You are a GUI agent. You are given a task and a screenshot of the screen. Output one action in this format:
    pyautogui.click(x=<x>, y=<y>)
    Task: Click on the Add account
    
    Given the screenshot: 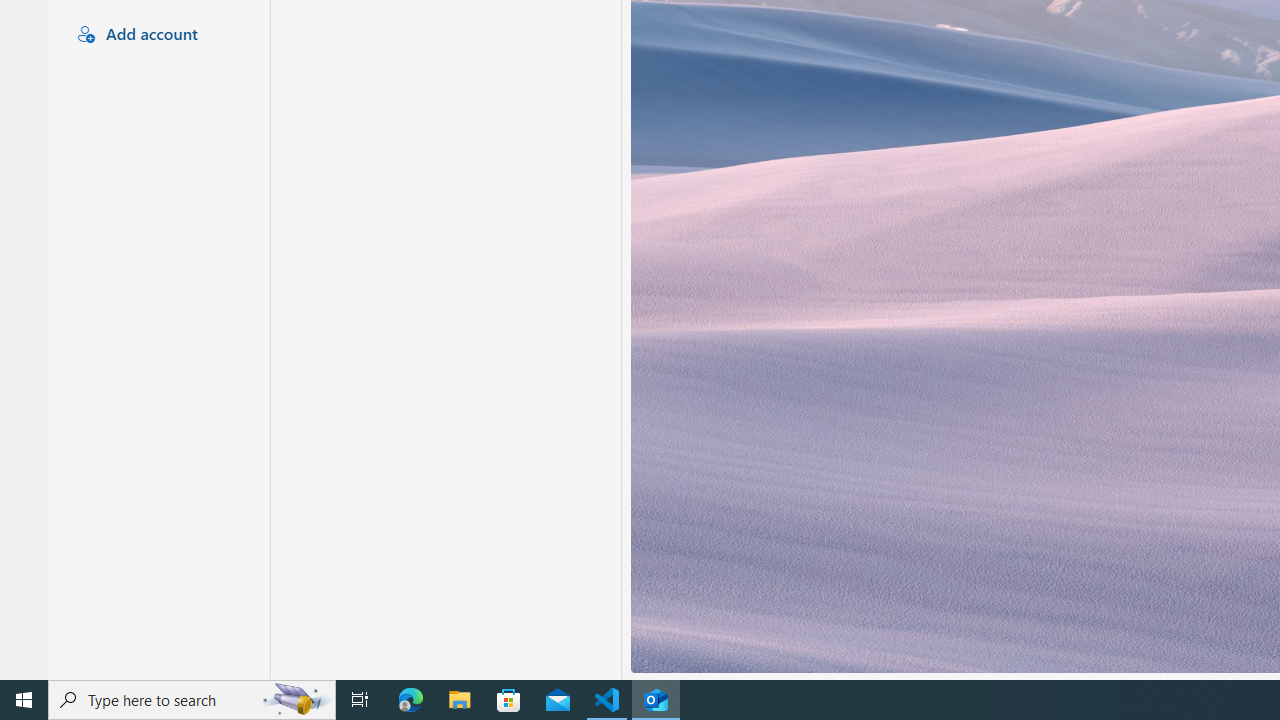 What is the action you would take?
    pyautogui.click(x=156, y=35)
    